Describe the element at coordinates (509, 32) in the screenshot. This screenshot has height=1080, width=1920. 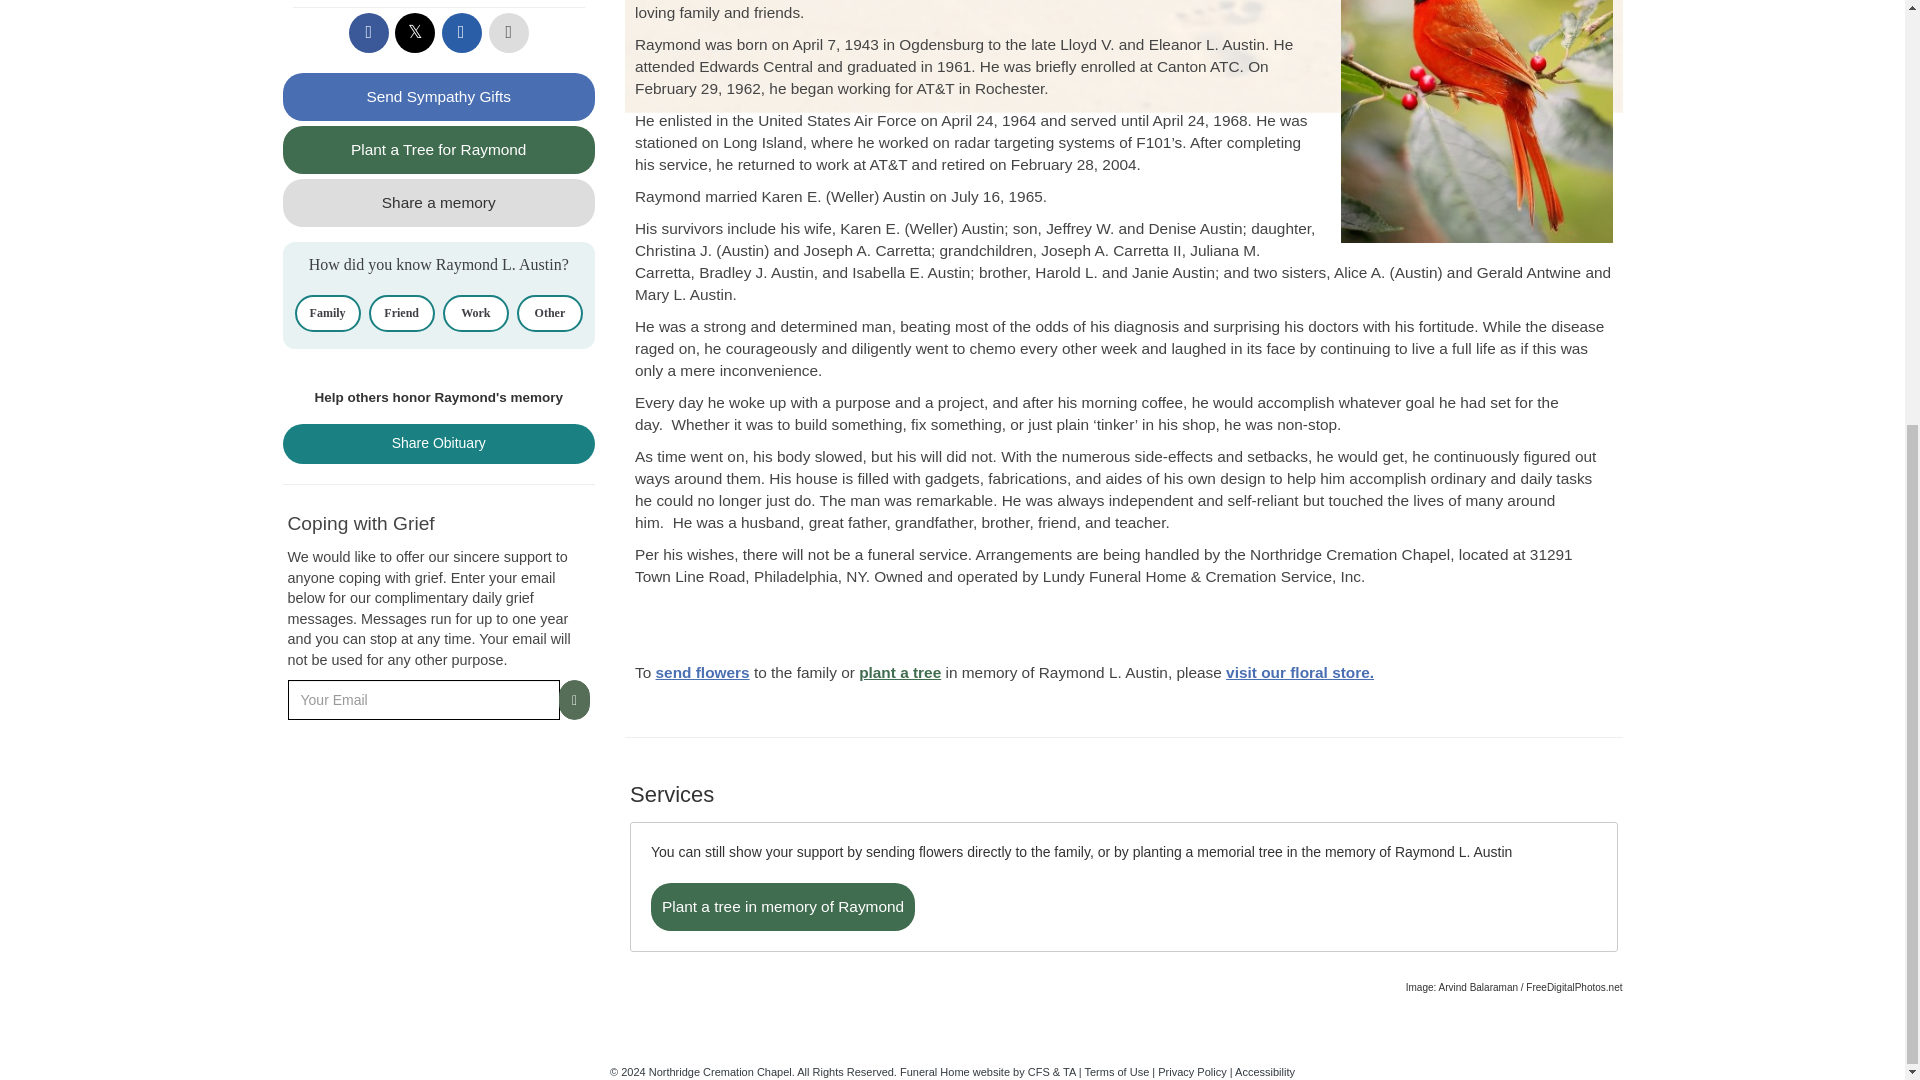
I see `Printable copy` at that location.